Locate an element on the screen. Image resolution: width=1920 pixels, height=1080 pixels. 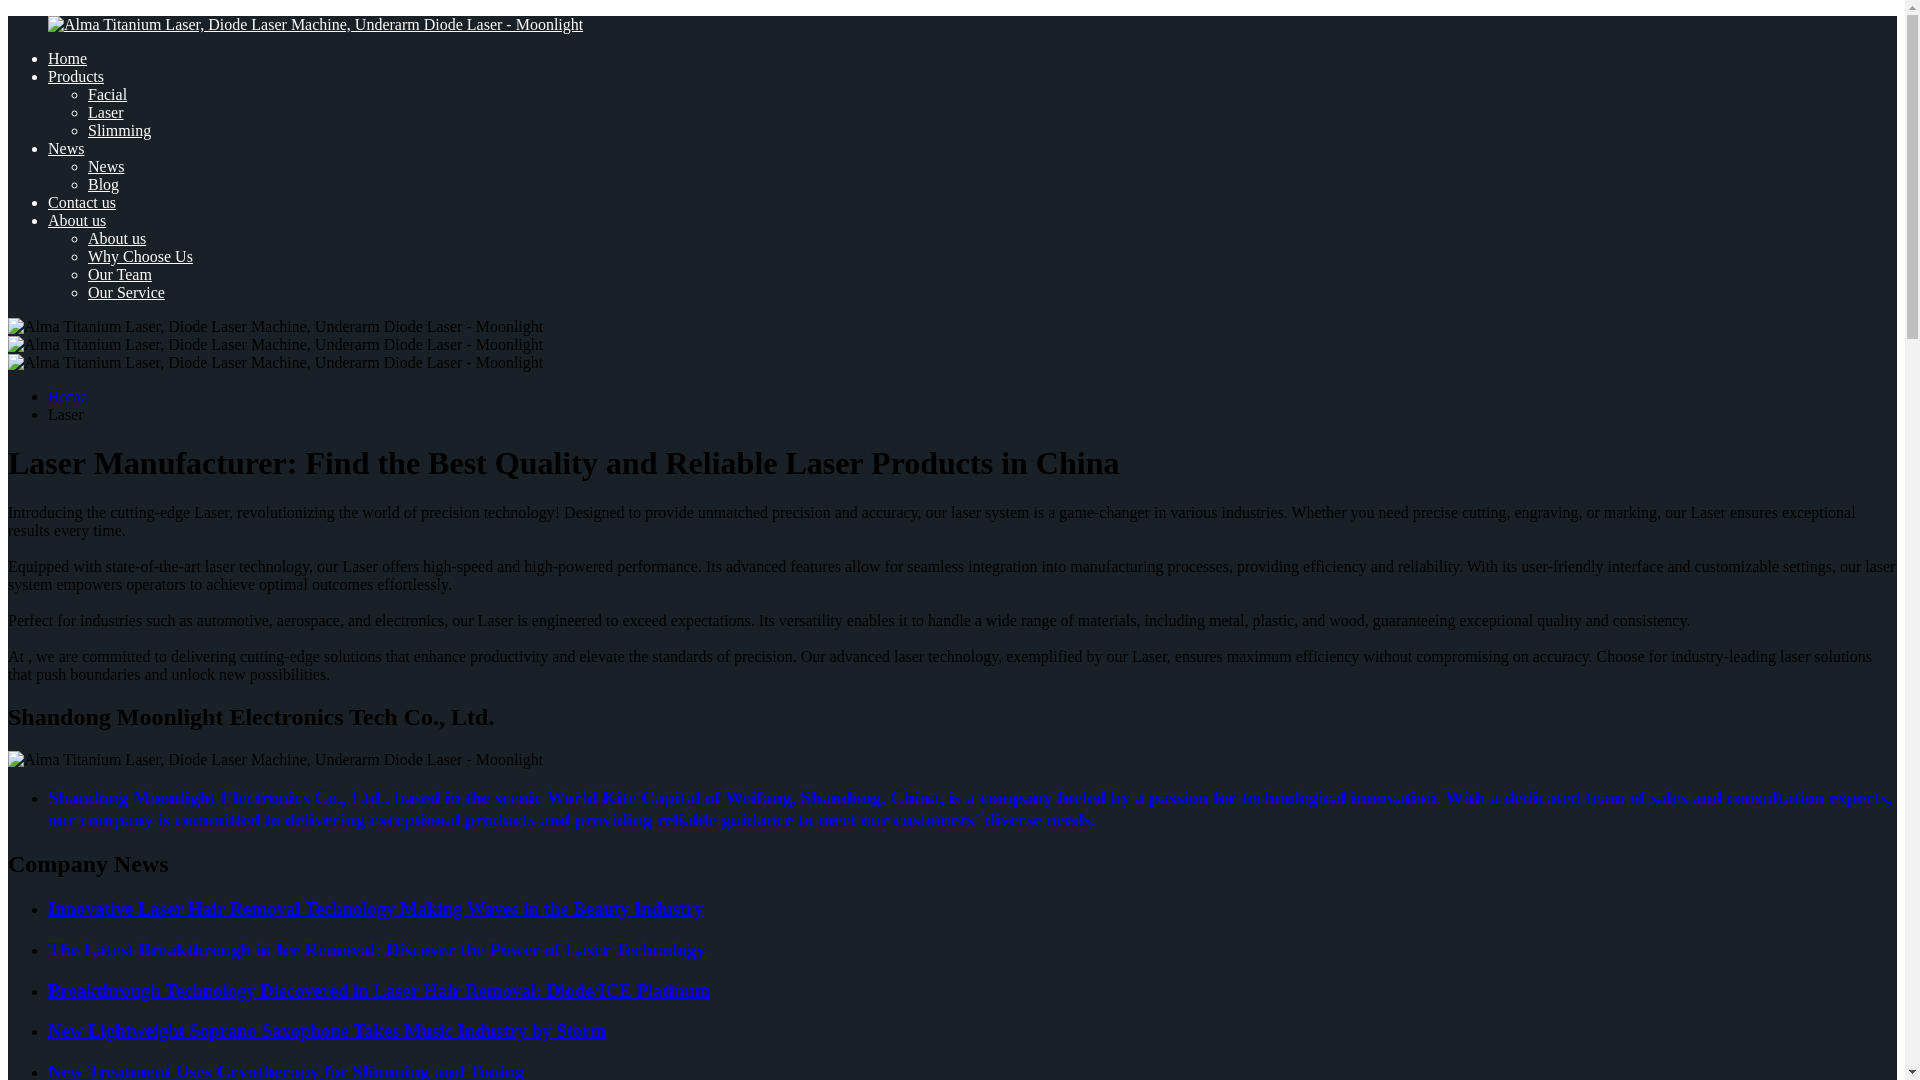
Why Choose Us is located at coordinates (140, 256).